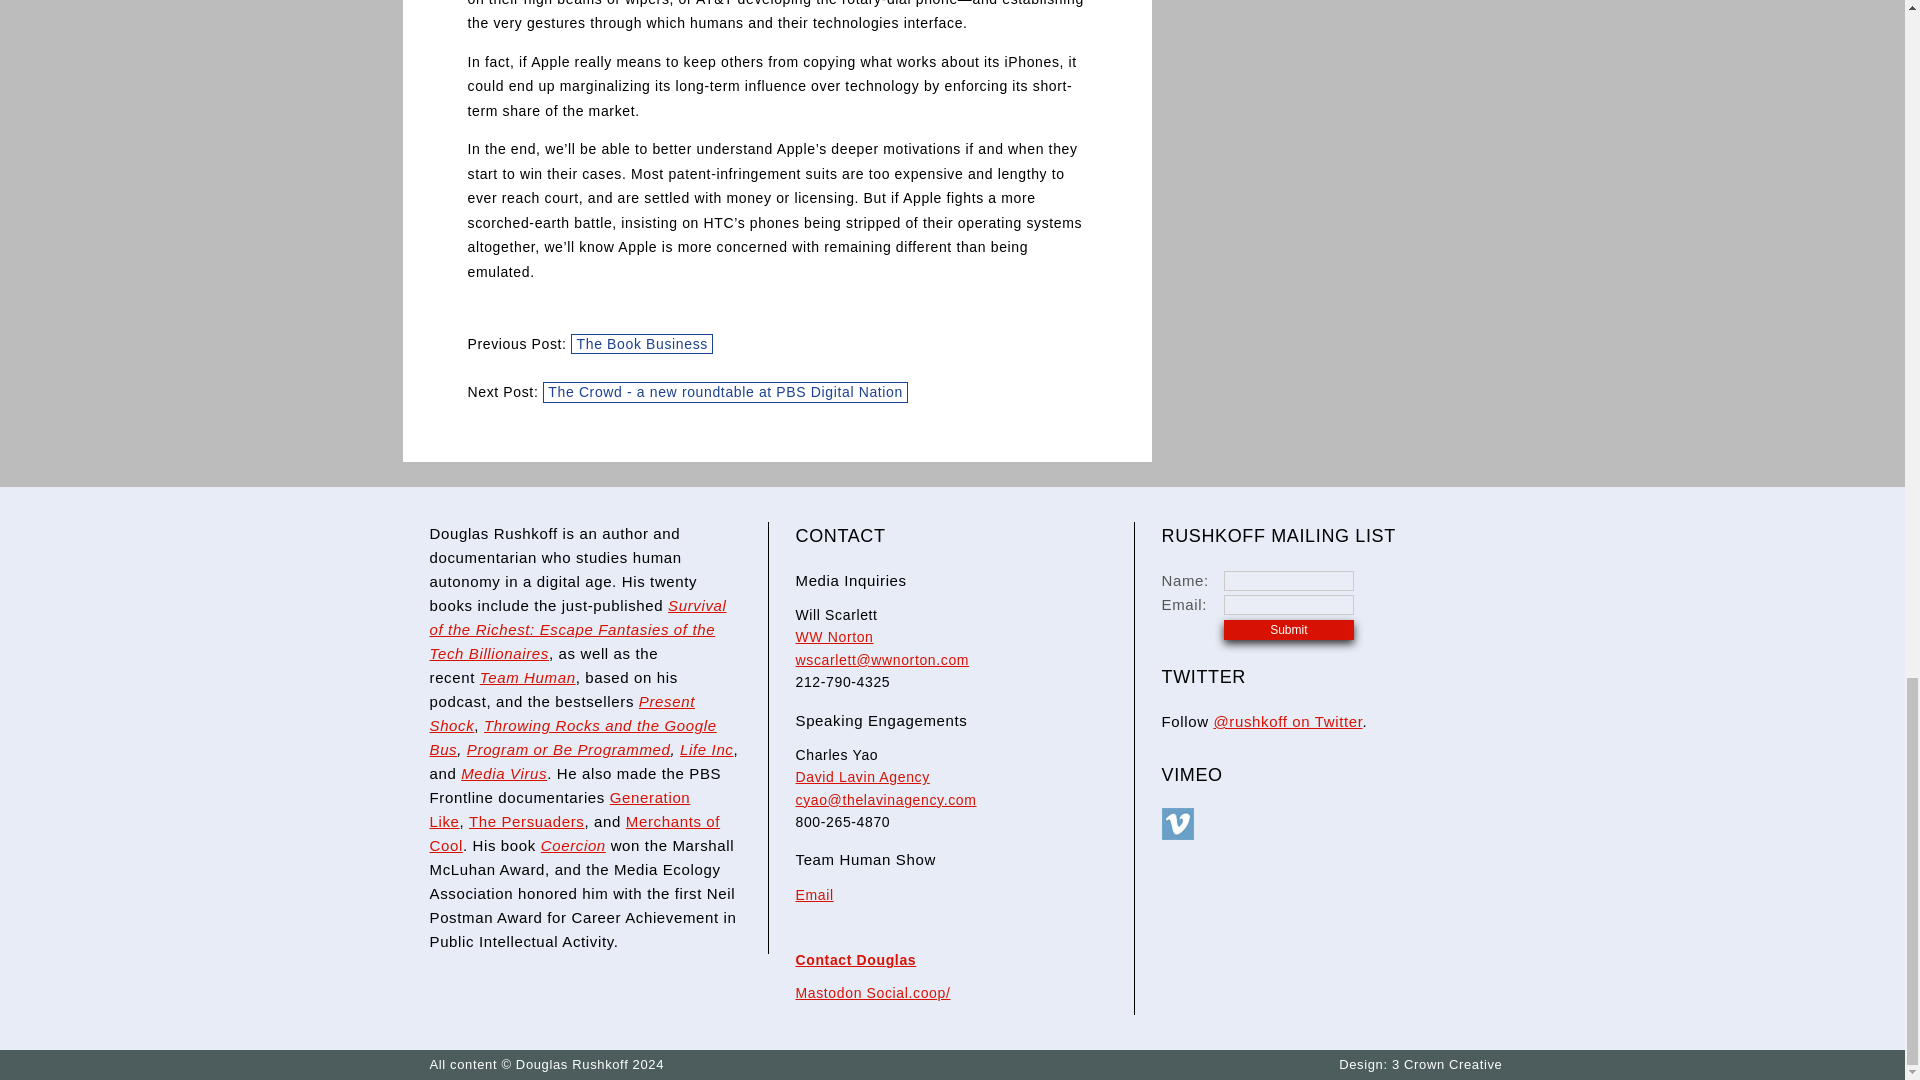 The width and height of the screenshot is (1920, 1080). I want to click on Throwing Rocks and the Google Bus, so click(573, 738).